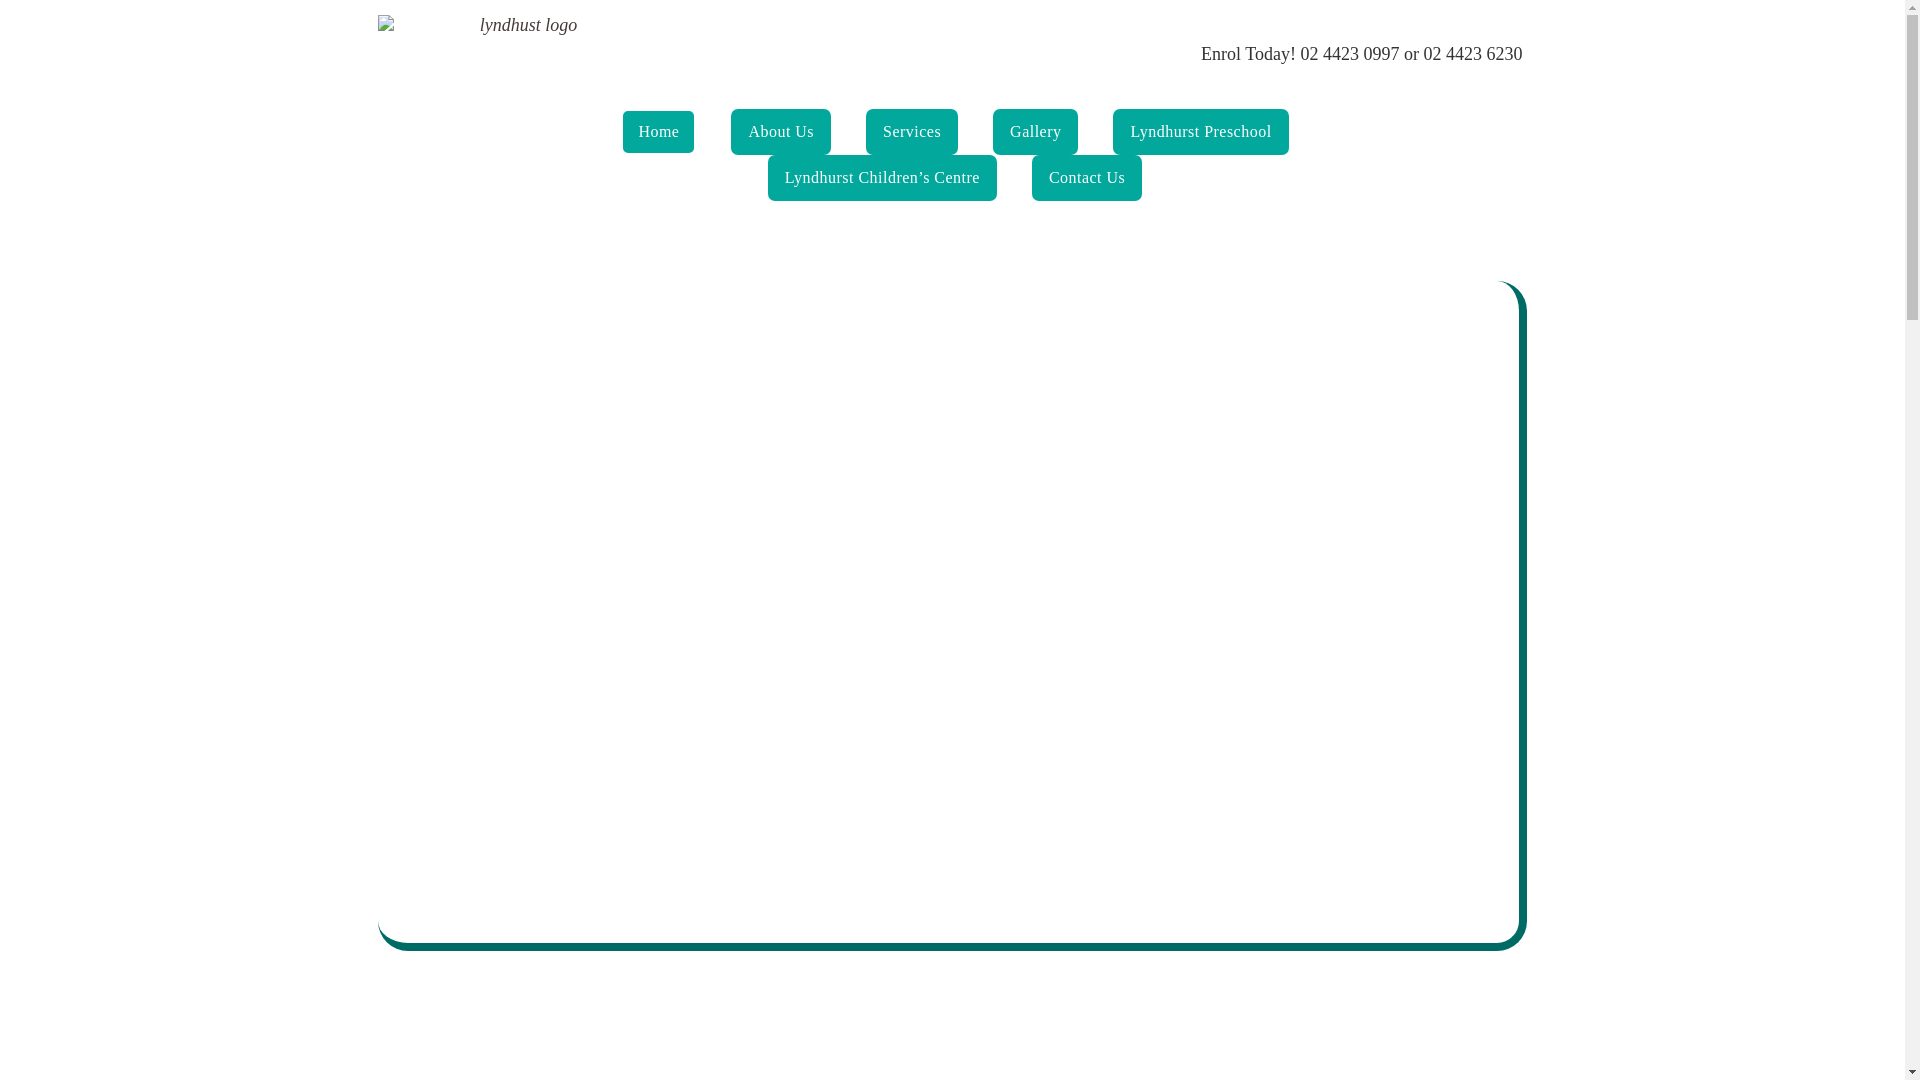 This screenshot has height=1080, width=1920. I want to click on Contact Us, so click(1087, 178).